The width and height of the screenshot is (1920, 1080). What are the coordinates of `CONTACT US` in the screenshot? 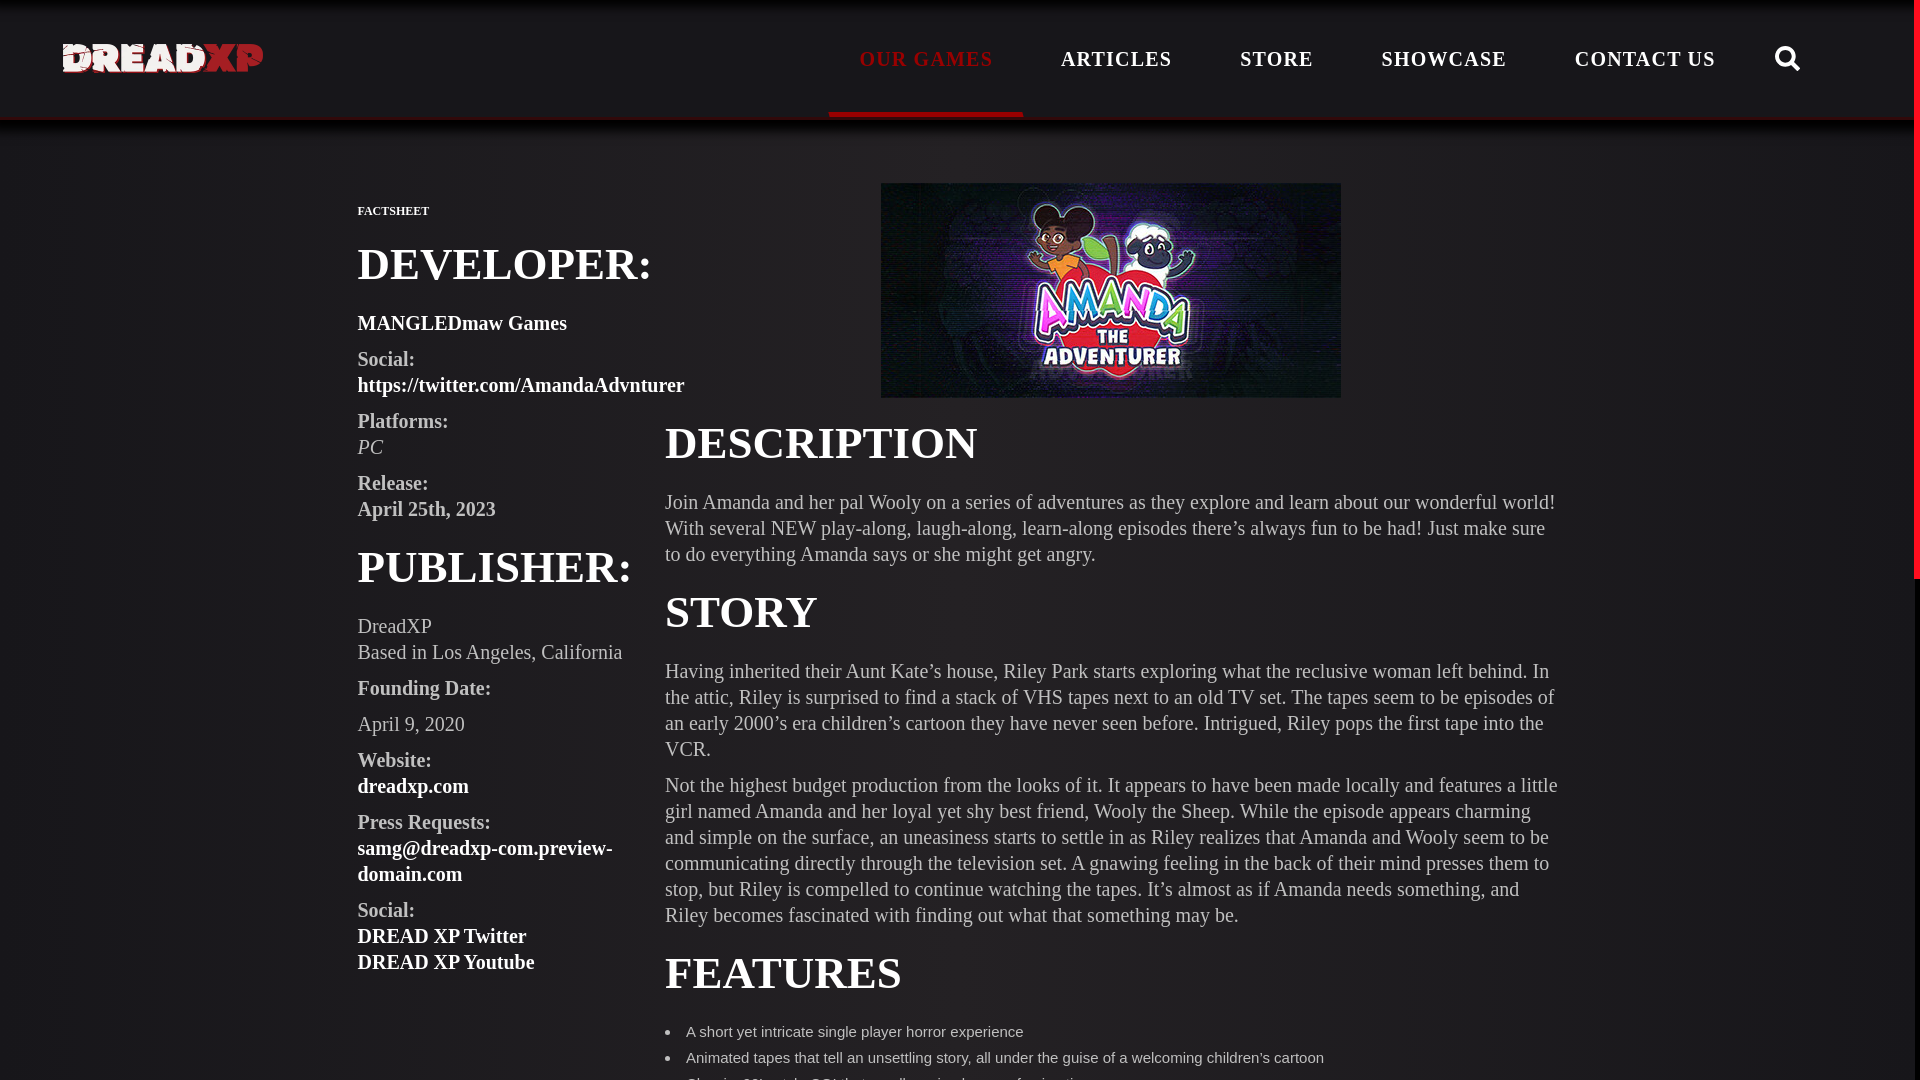 It's located at (1645, 58).